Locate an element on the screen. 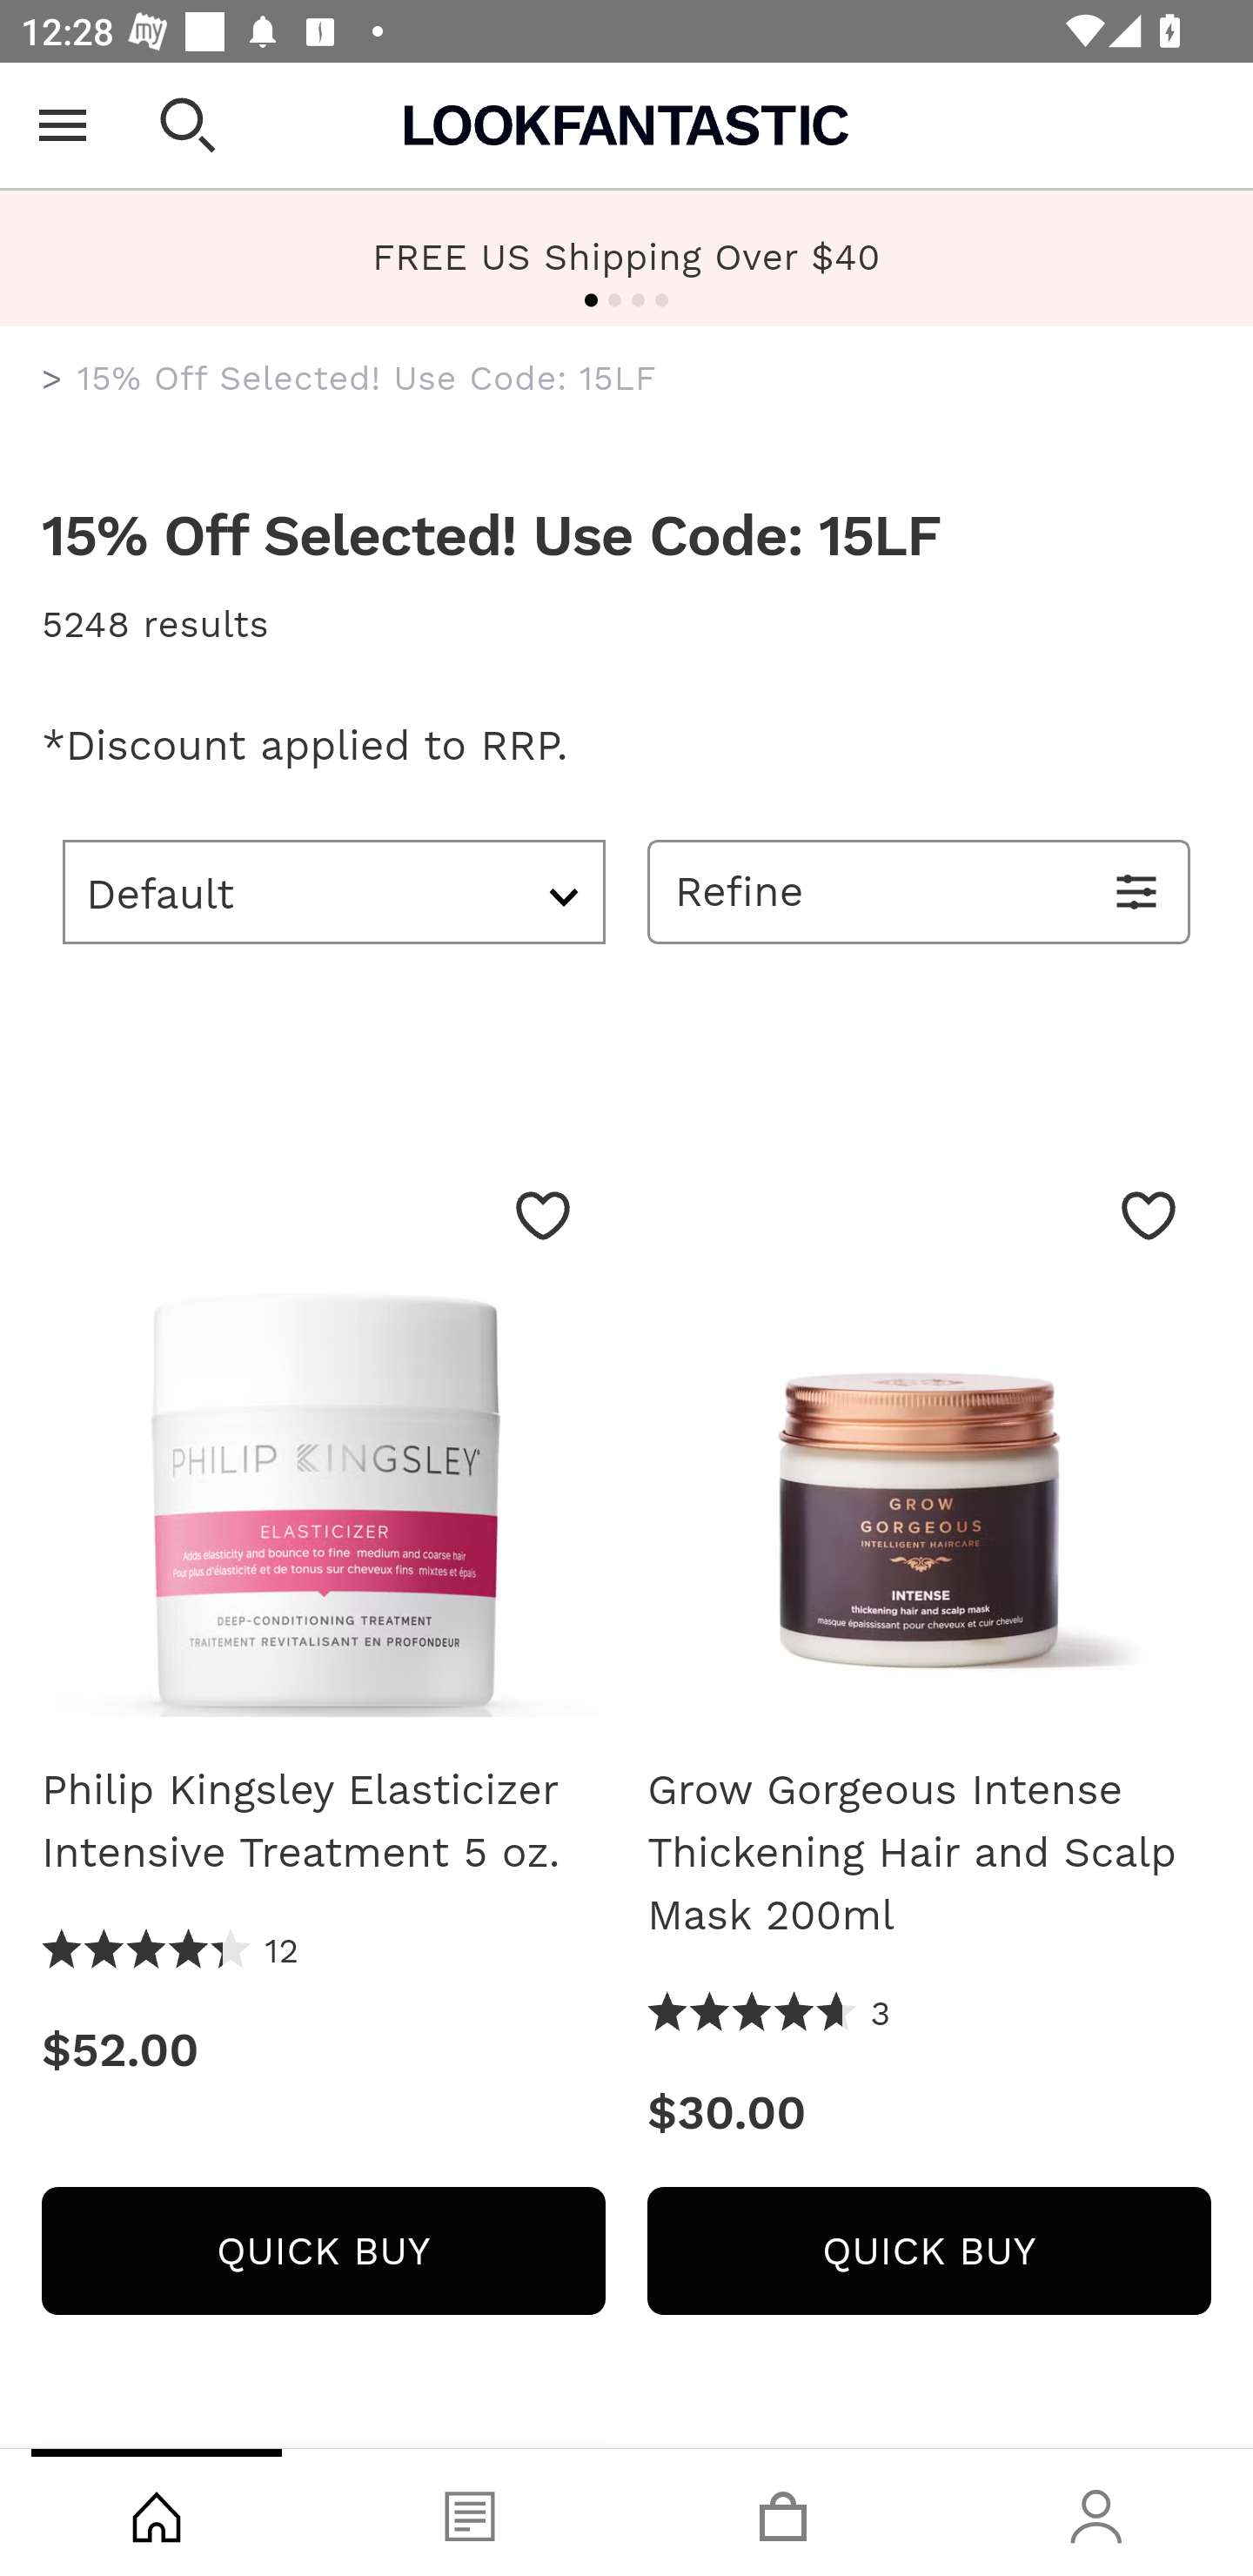 Image resolution: width=1253 pixels, height=2576 pixels. us.lookfantastic is located at coordinates (52, 379).